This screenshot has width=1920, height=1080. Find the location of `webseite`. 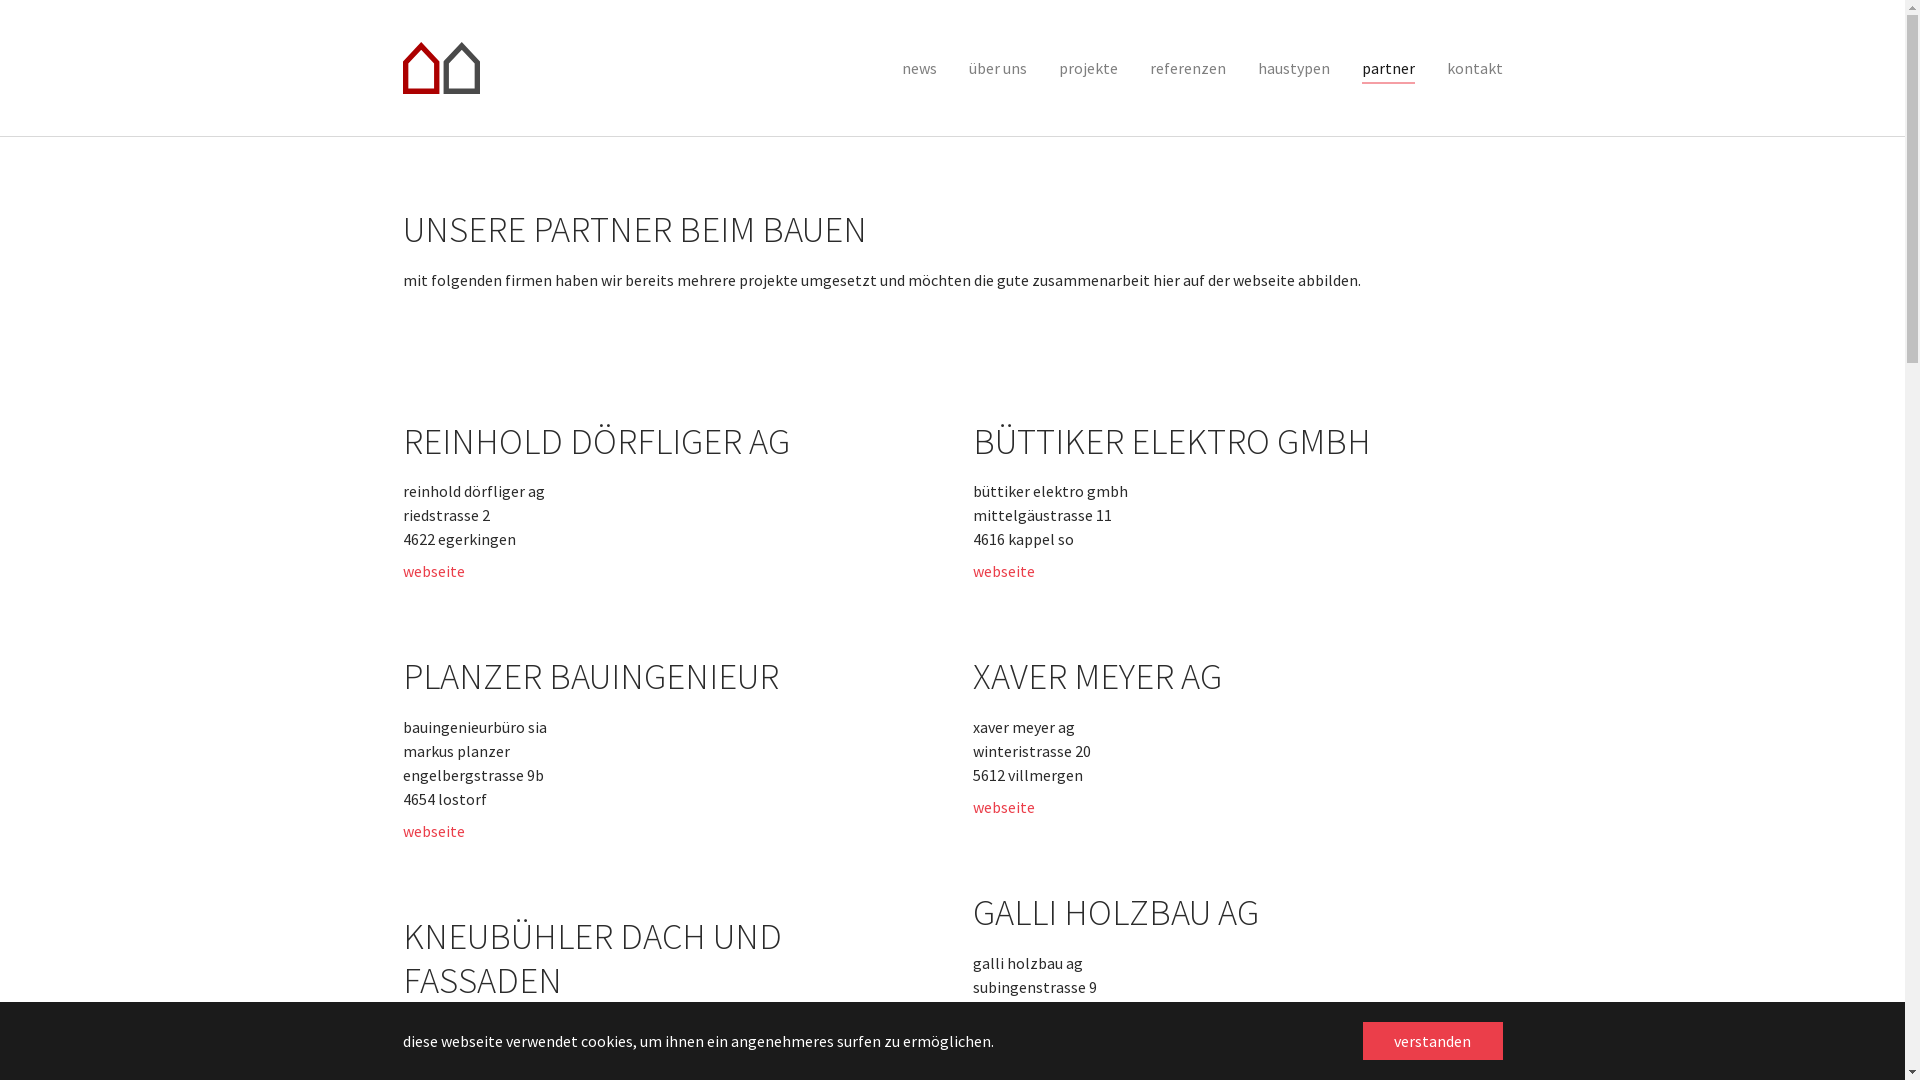

webseite is located at coordinates (1003, 807).